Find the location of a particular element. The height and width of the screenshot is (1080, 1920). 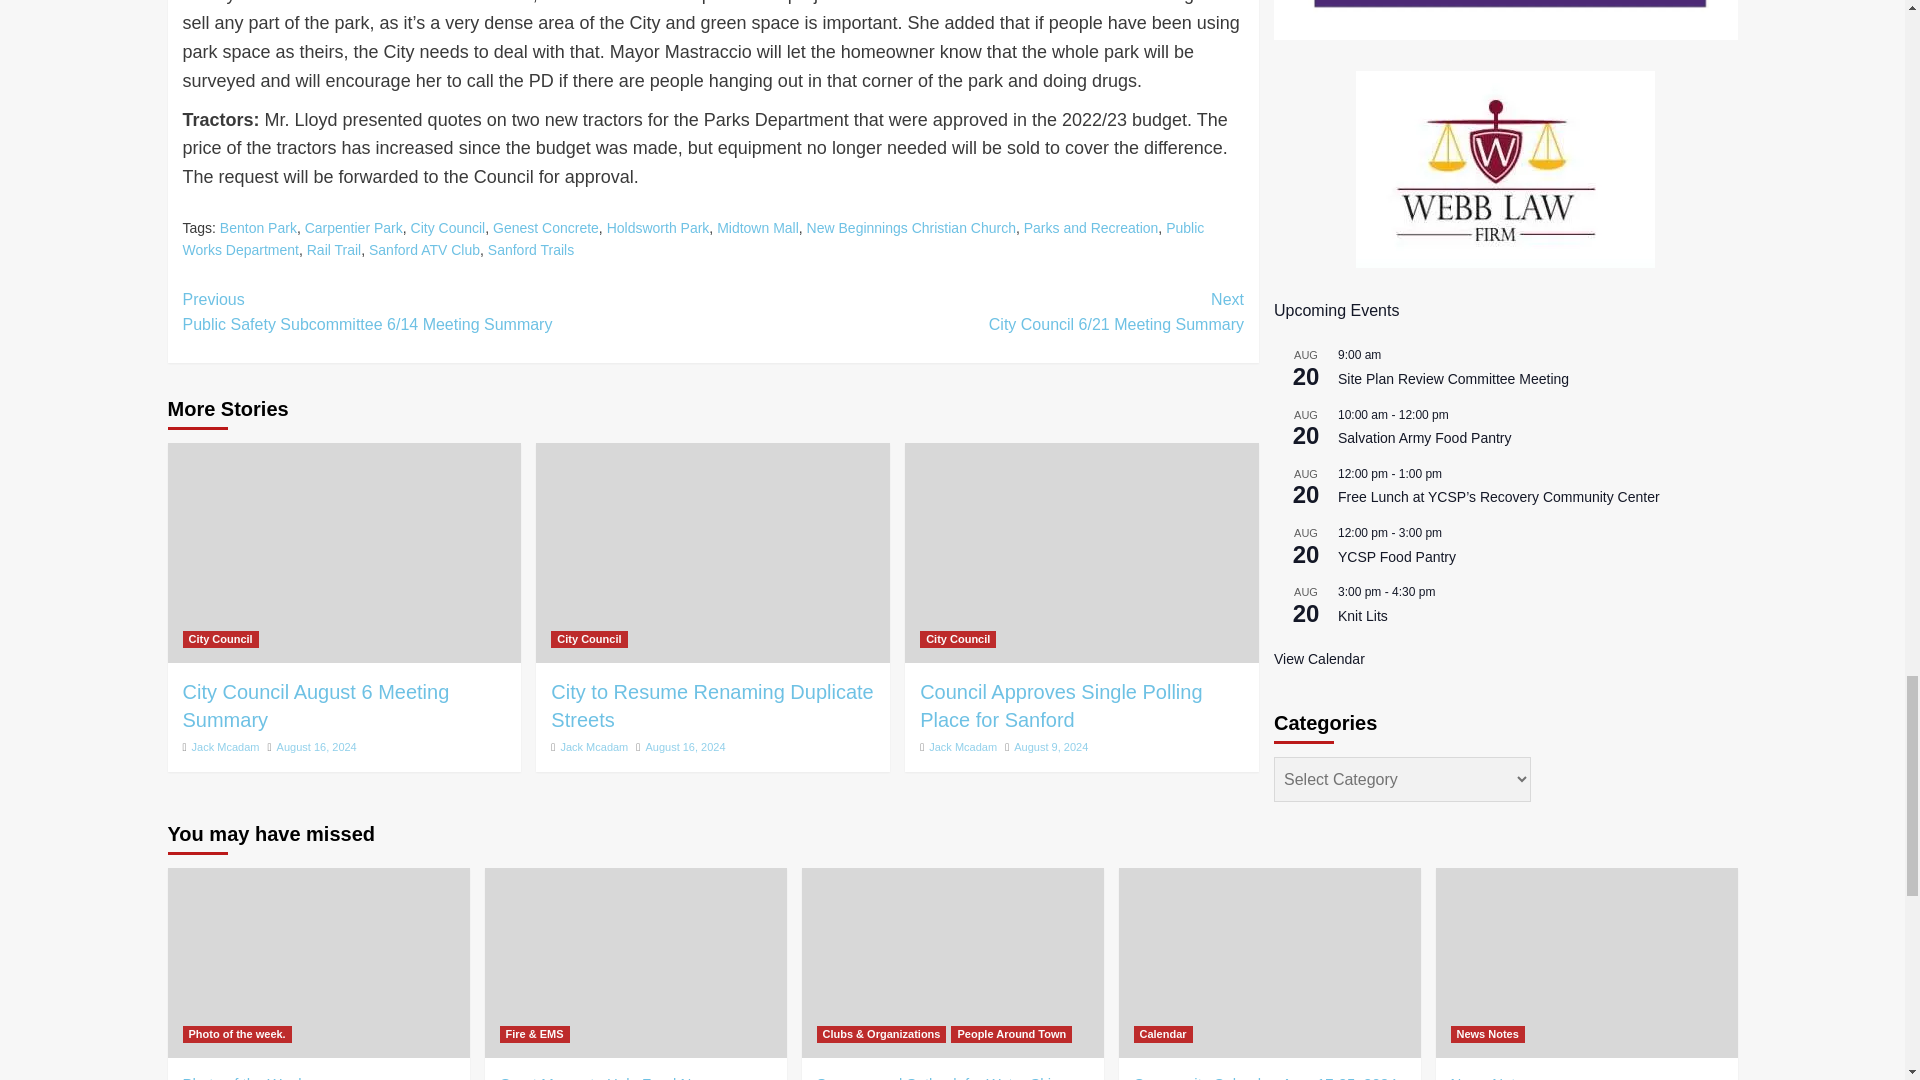

Carpentier Park is located at coordinates (354, 228).